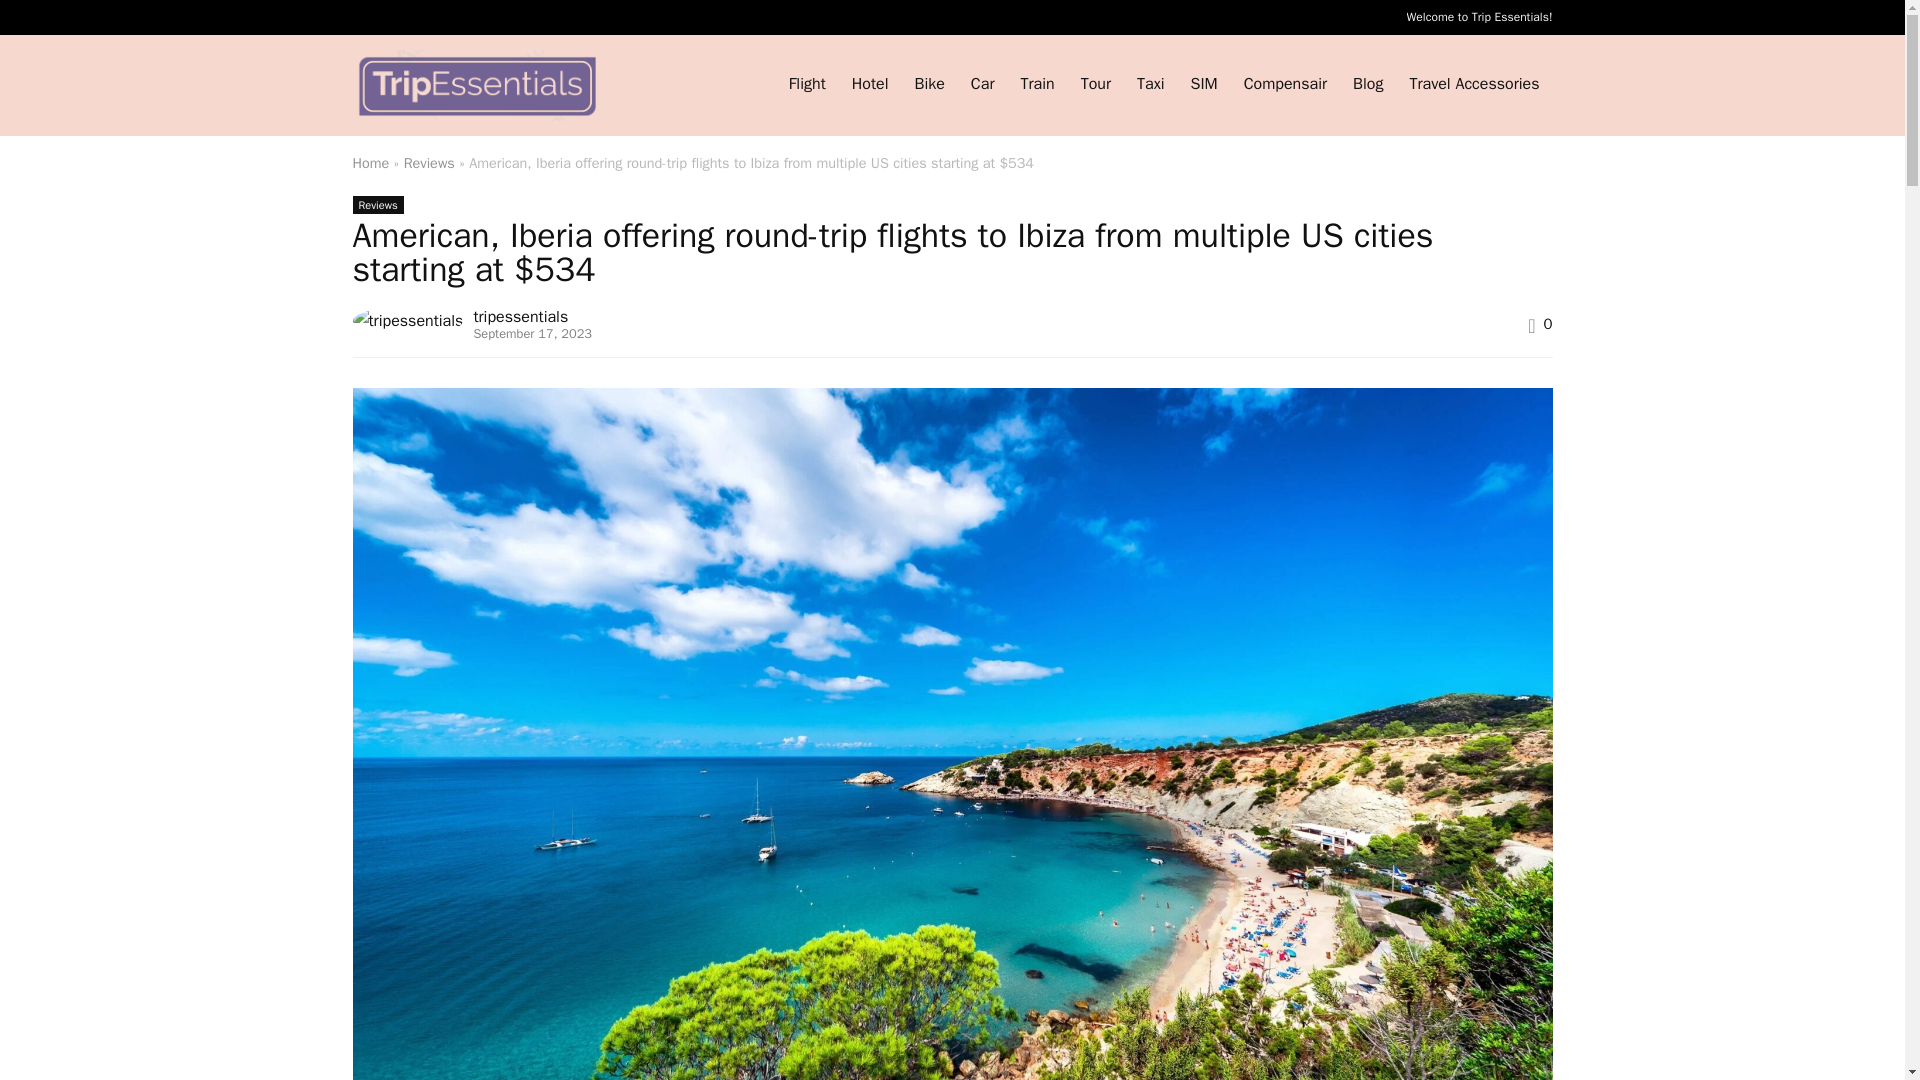  I want to click on Blog, so click(1368, 85).